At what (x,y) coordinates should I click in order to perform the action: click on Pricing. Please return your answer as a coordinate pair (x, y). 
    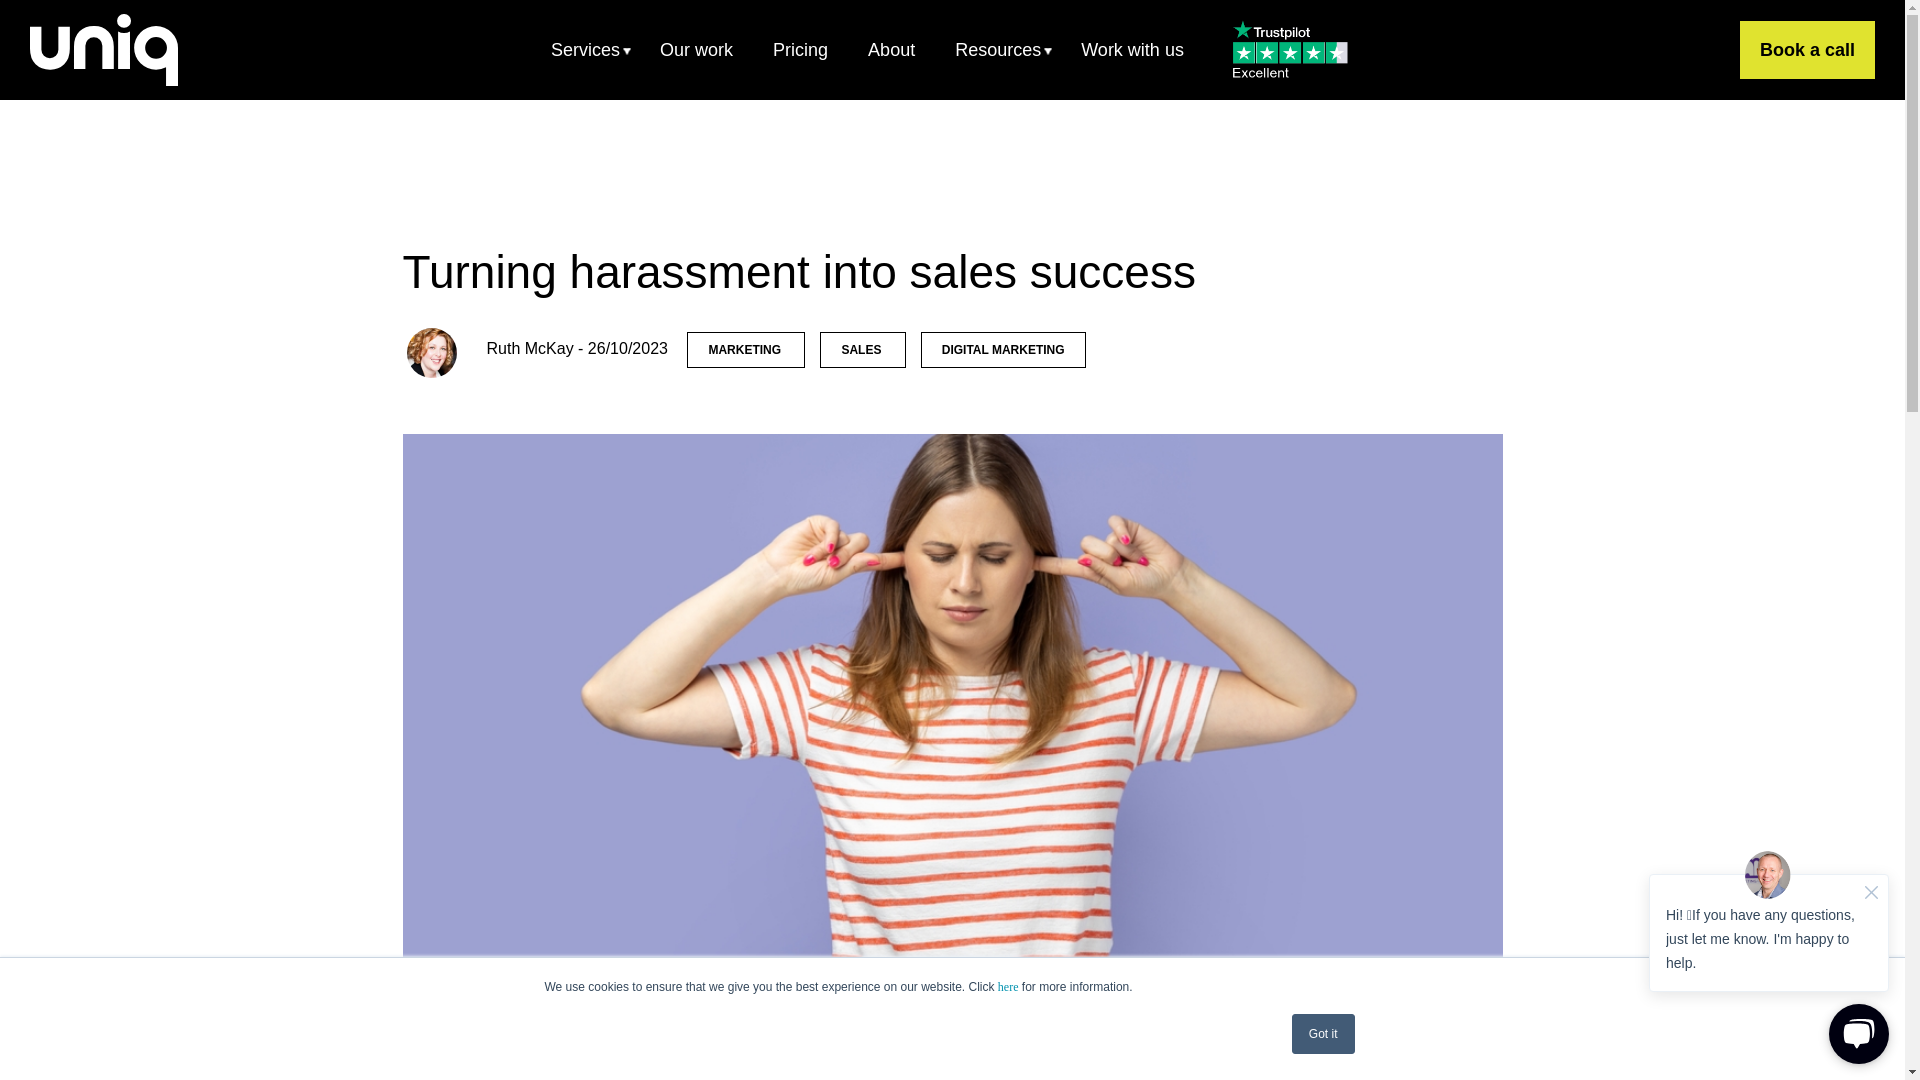
    Looking at the image, I should click on (800, 49).